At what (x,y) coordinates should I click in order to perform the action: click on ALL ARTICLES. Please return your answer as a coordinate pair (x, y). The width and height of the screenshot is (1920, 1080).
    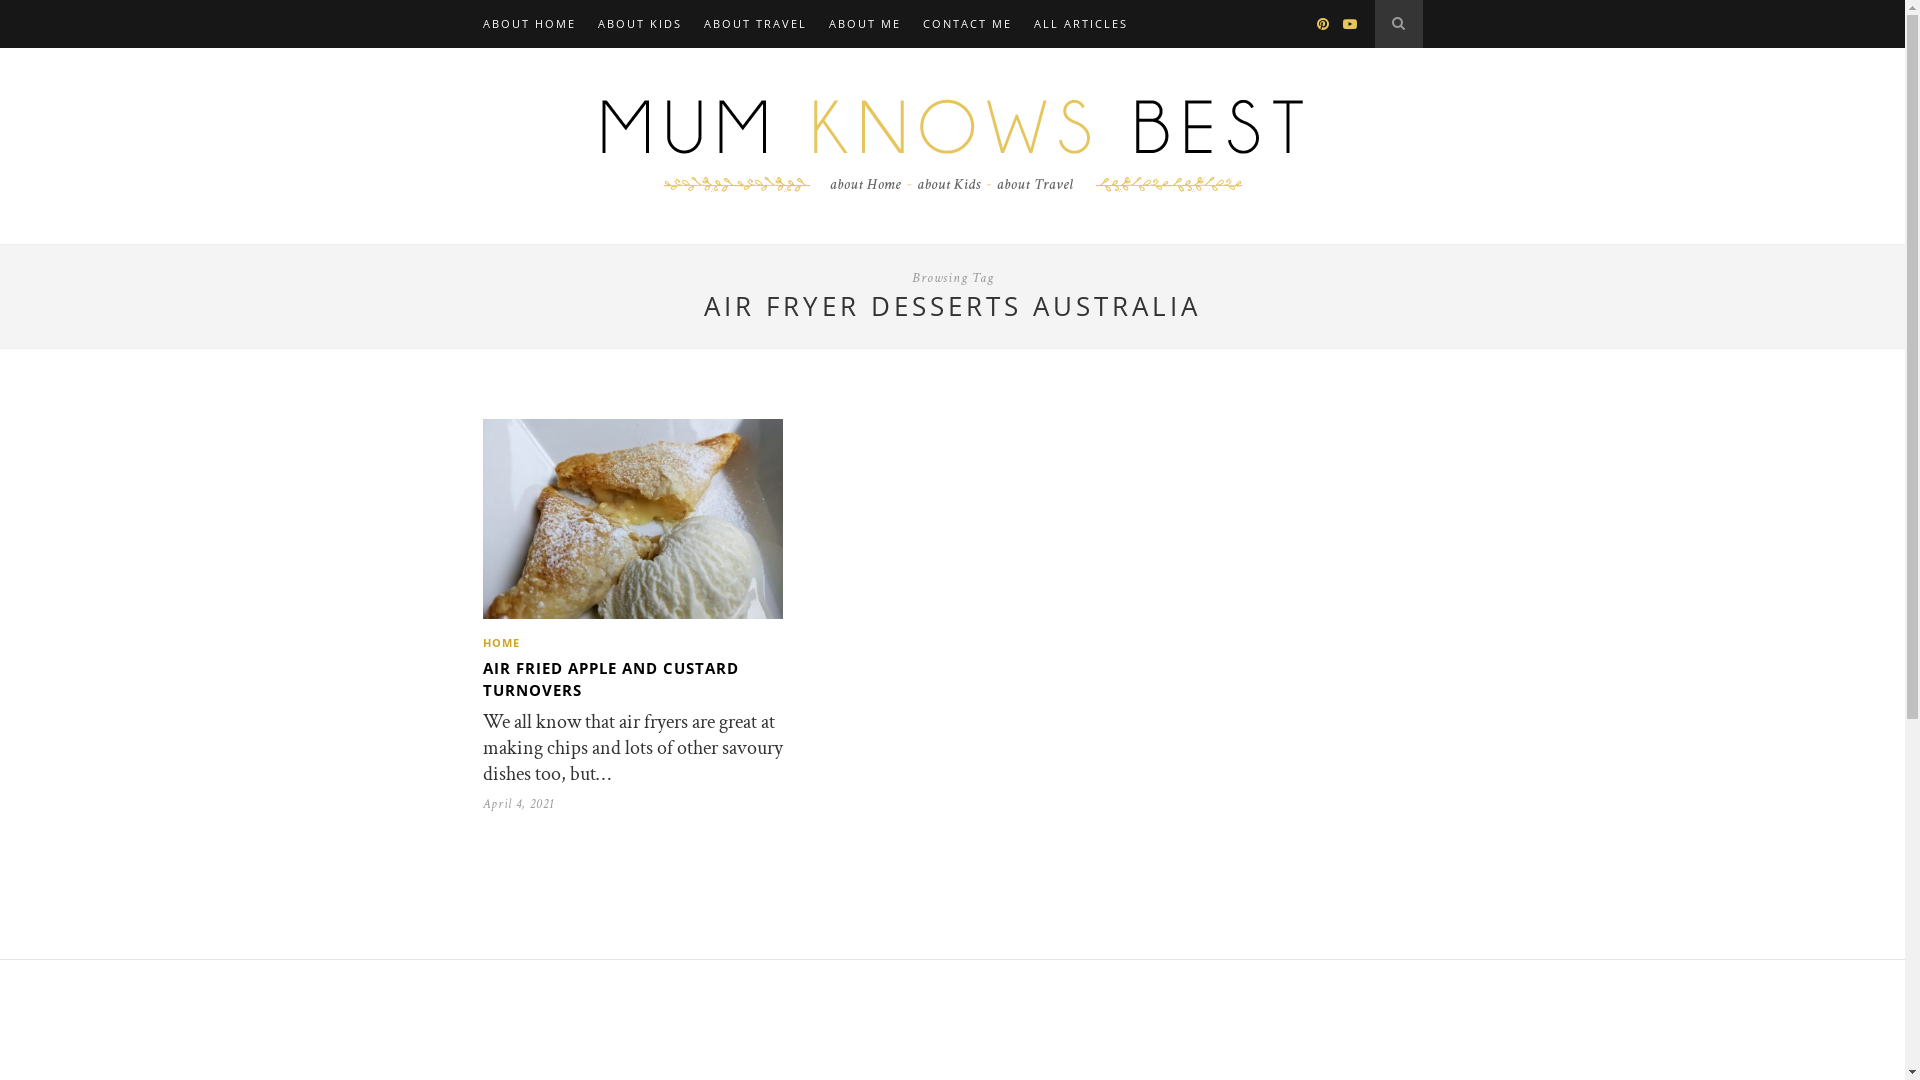
    Looking at the image, I should click on (1081, 24).